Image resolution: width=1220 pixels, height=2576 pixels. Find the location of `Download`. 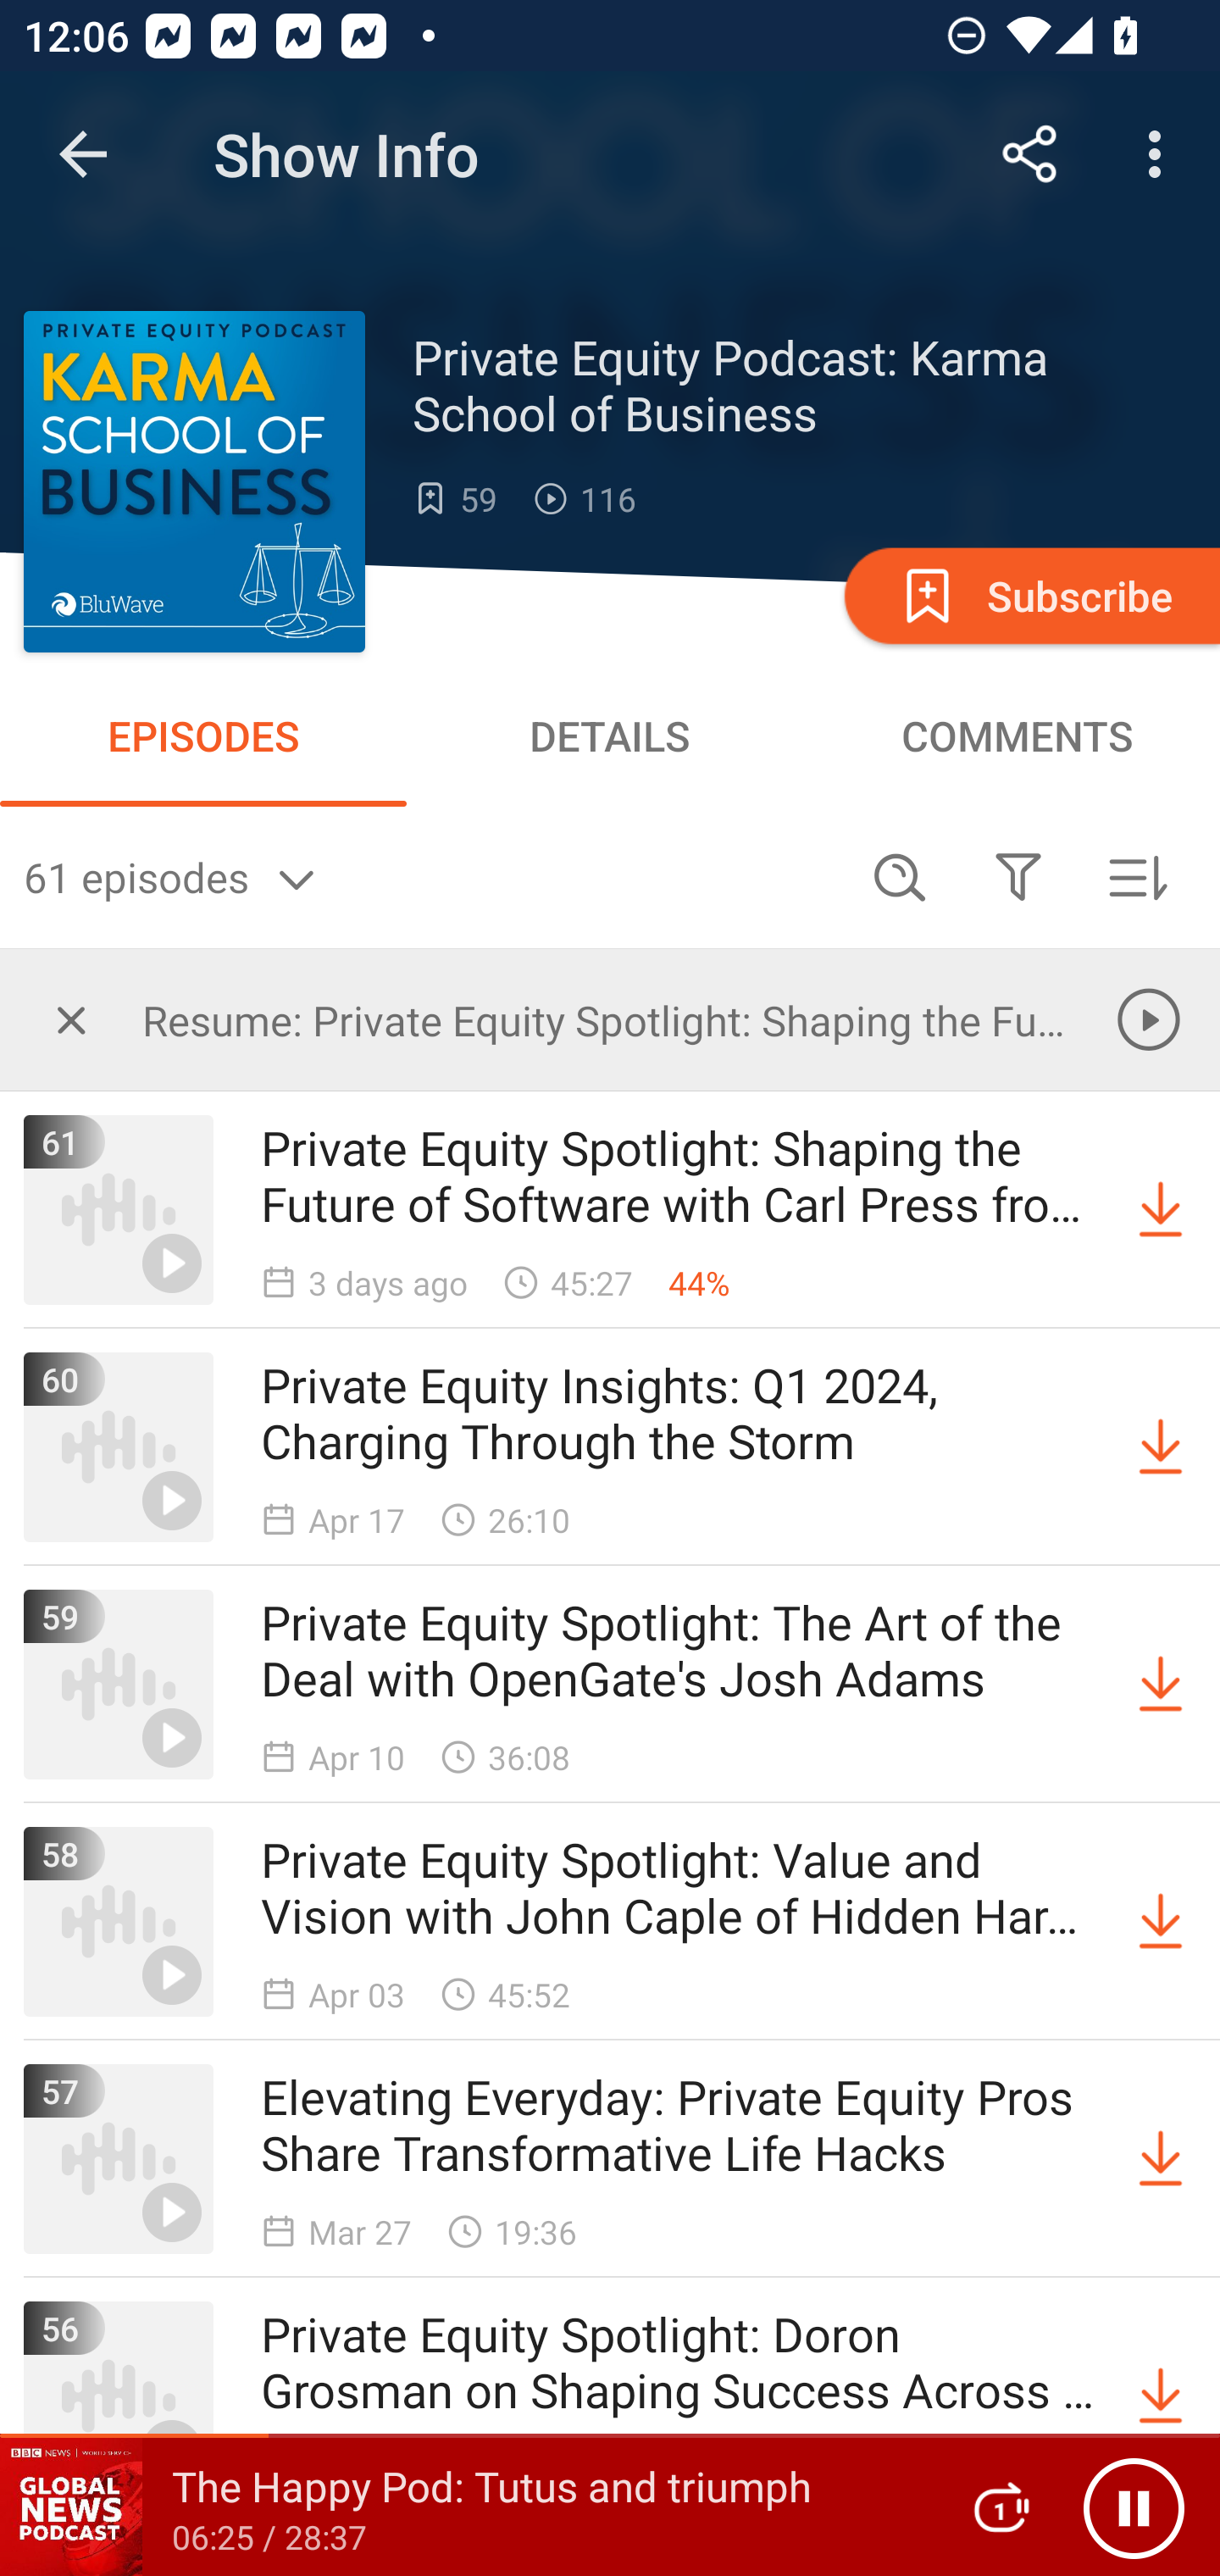

Download is located at coordinates (1161, 2395).